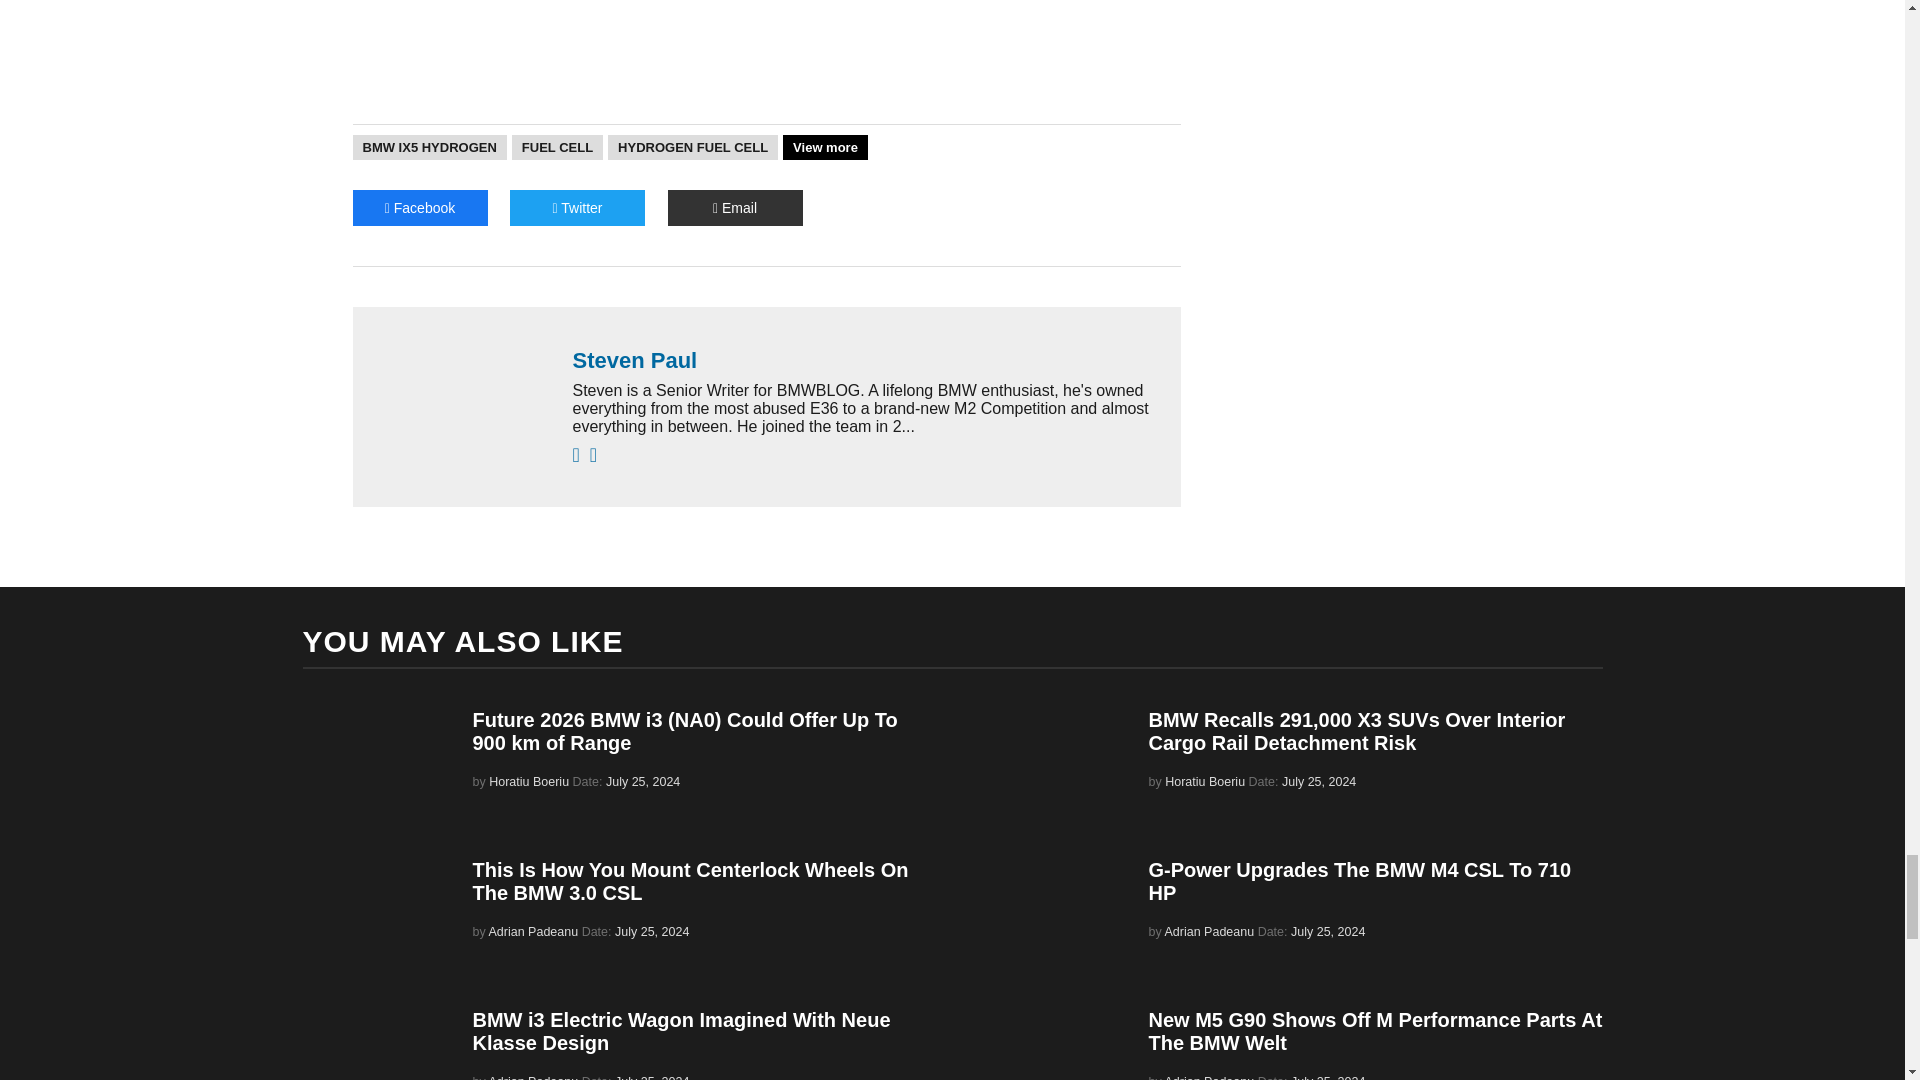 The image size is (1920, 1080). Describe the element at coordinates (419, 208) in the screenshot. I see `Facebook` at that location.